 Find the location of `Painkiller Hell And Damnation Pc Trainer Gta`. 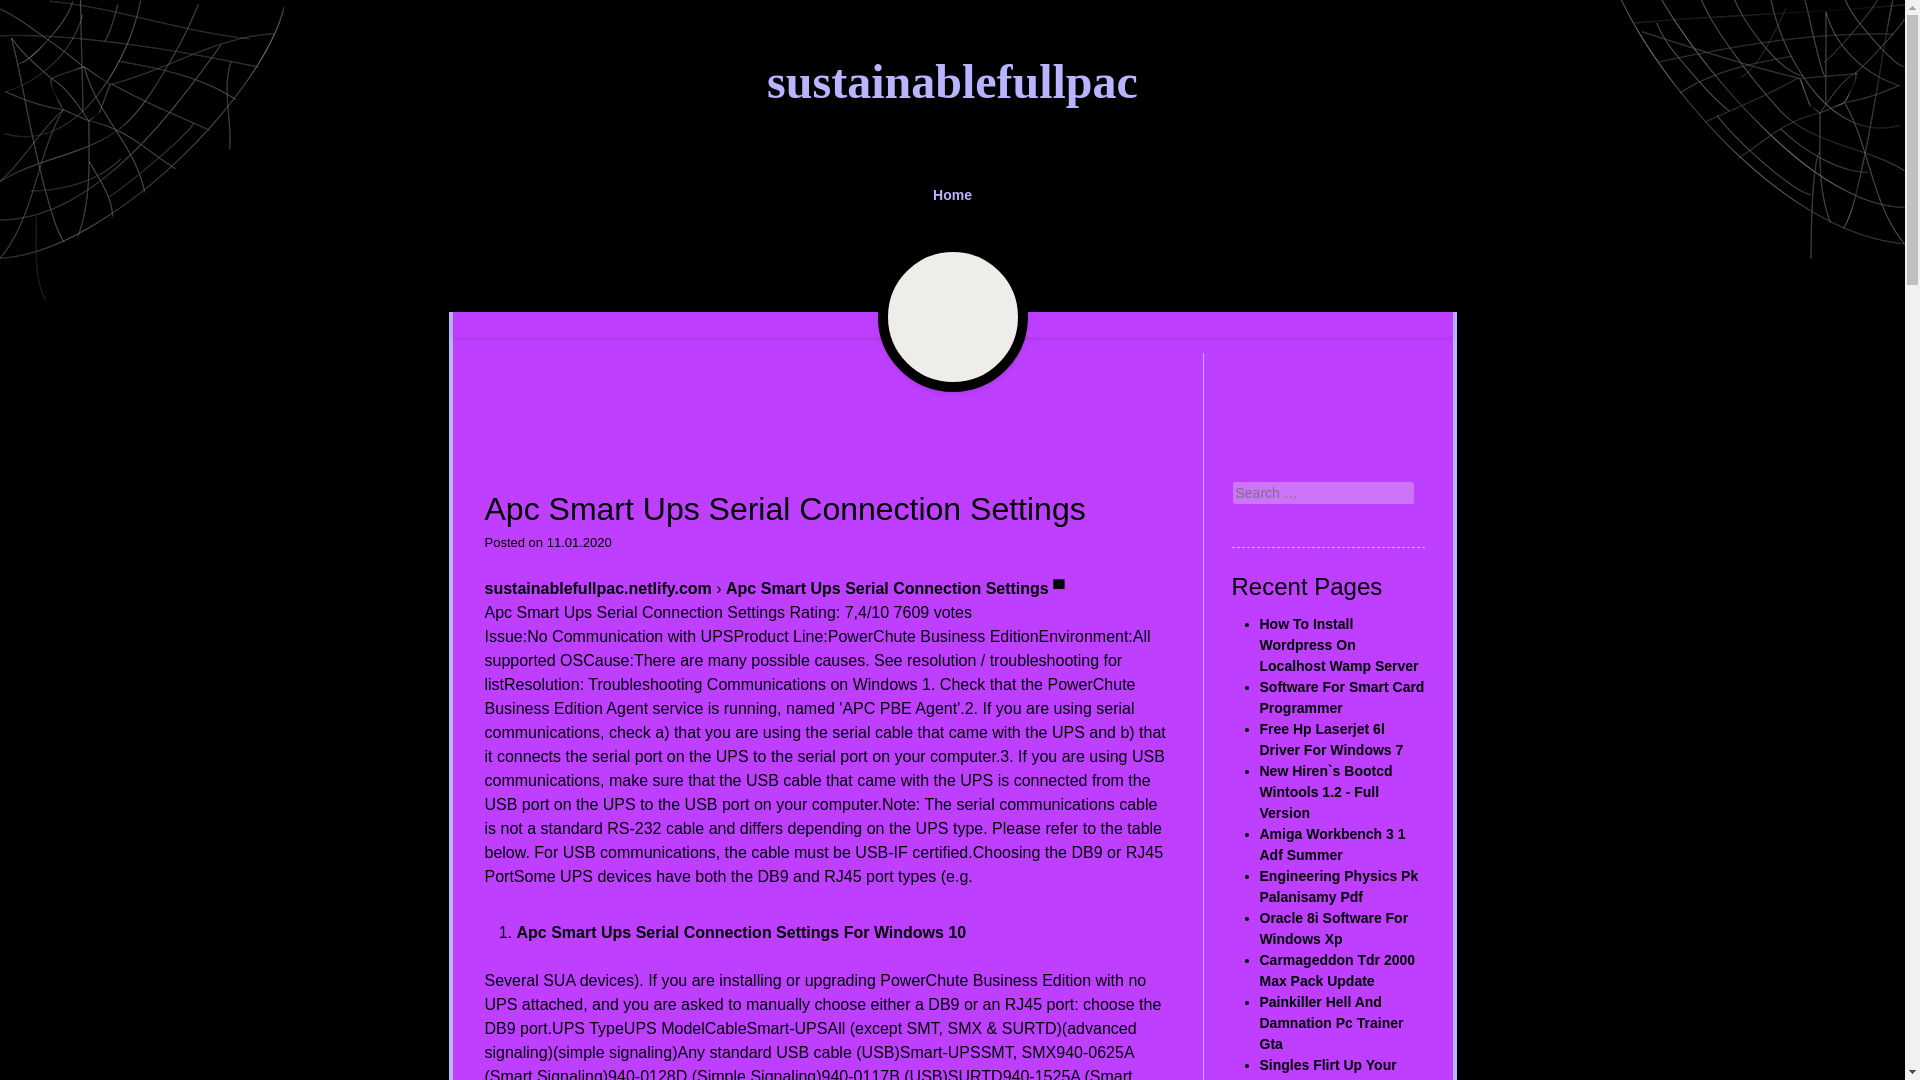

Painkiller Hell And Damnation Pc Trainer Gta is located at coordinates (1331, 1022).